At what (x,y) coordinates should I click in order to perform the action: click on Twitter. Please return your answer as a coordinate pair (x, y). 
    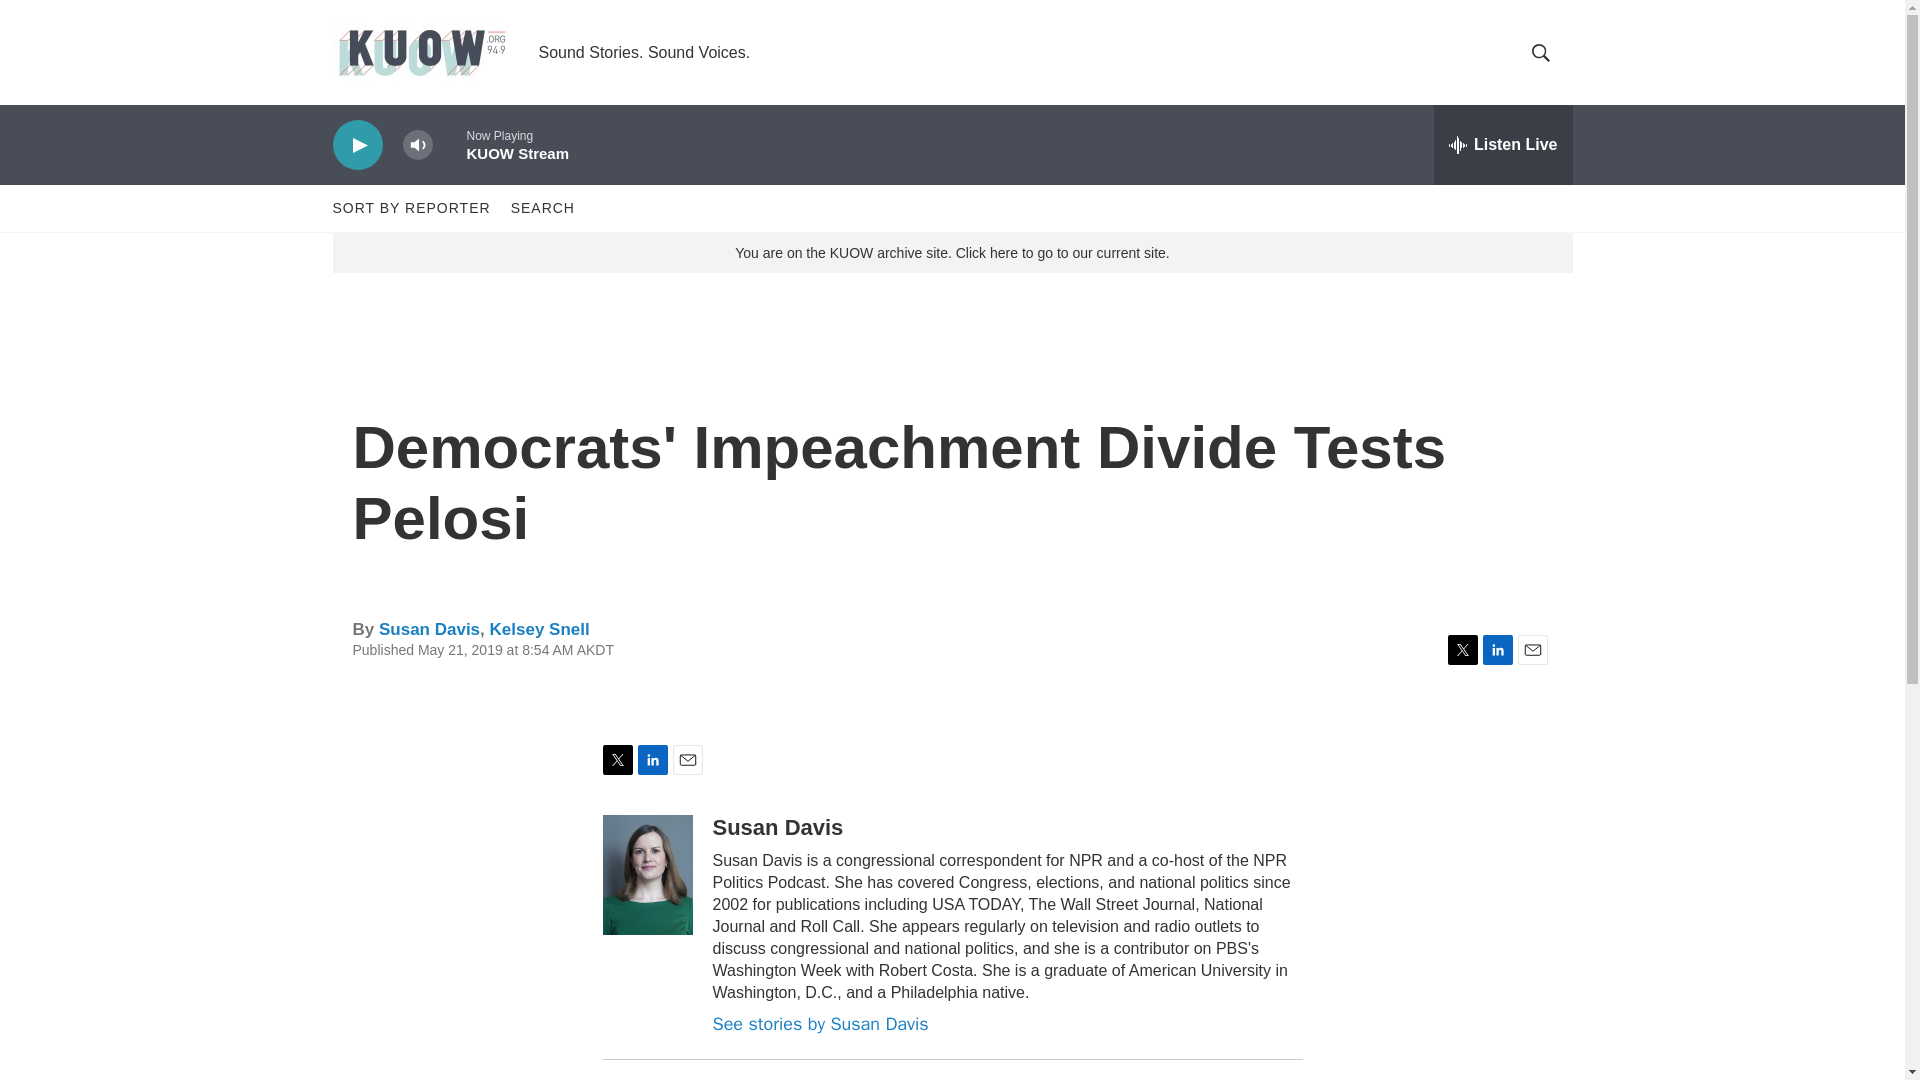
    Looking at the image, I should click on (616, 760).